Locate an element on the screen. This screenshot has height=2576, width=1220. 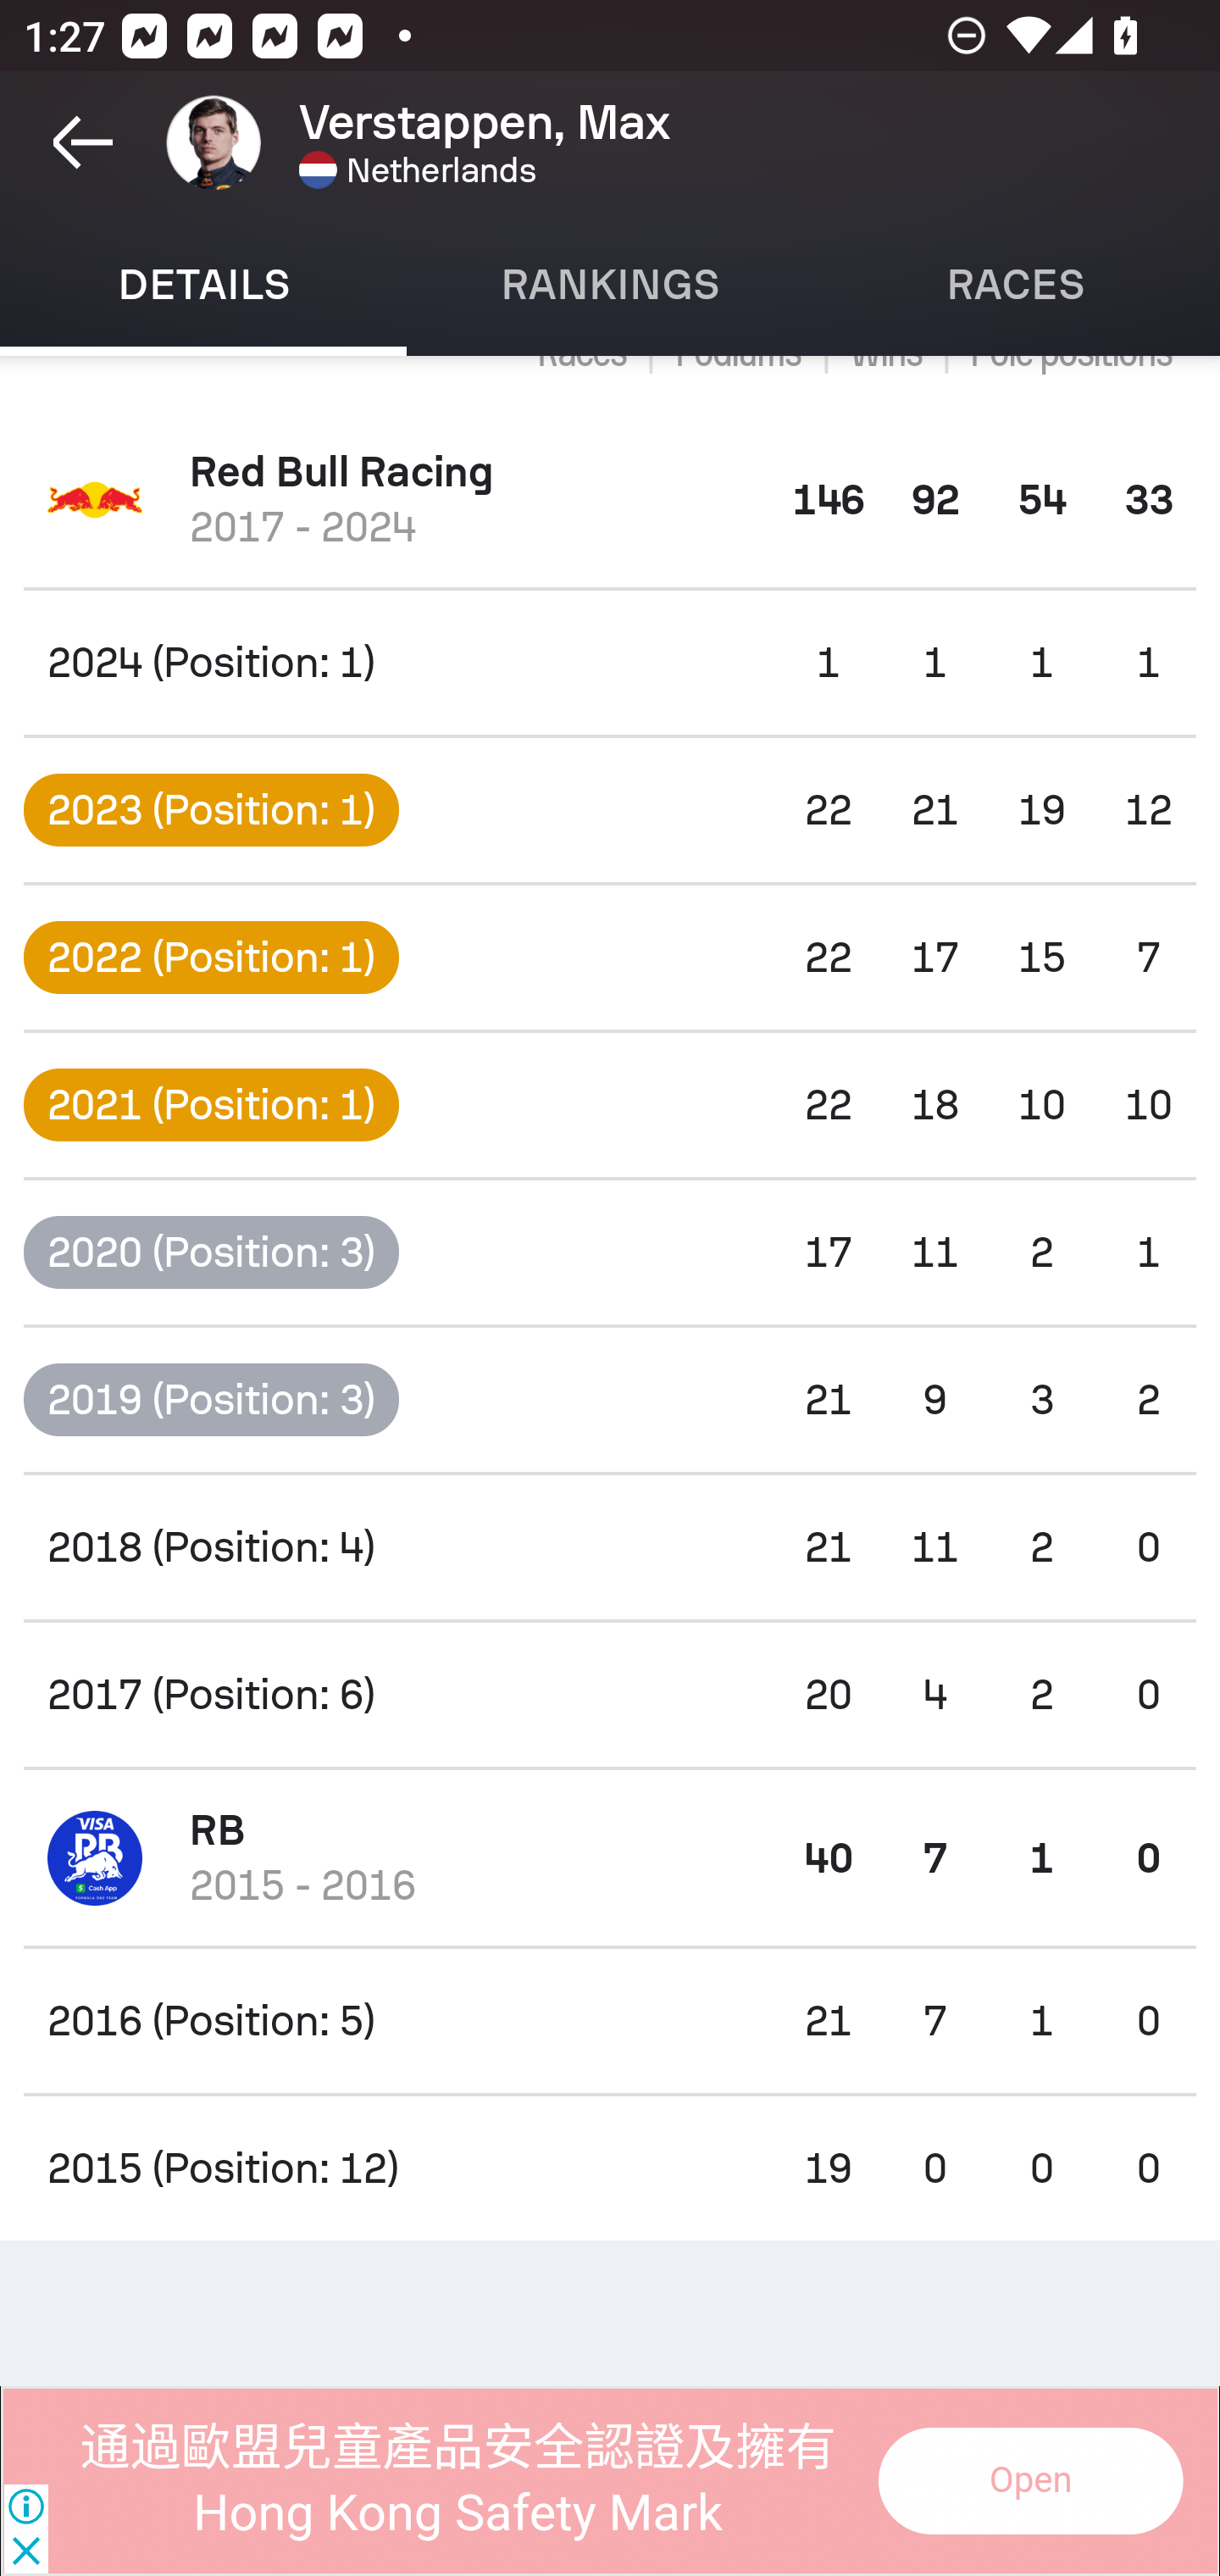
2015 (Position: 12) 19 0 0 0 is located at coordinates (610, 2168).